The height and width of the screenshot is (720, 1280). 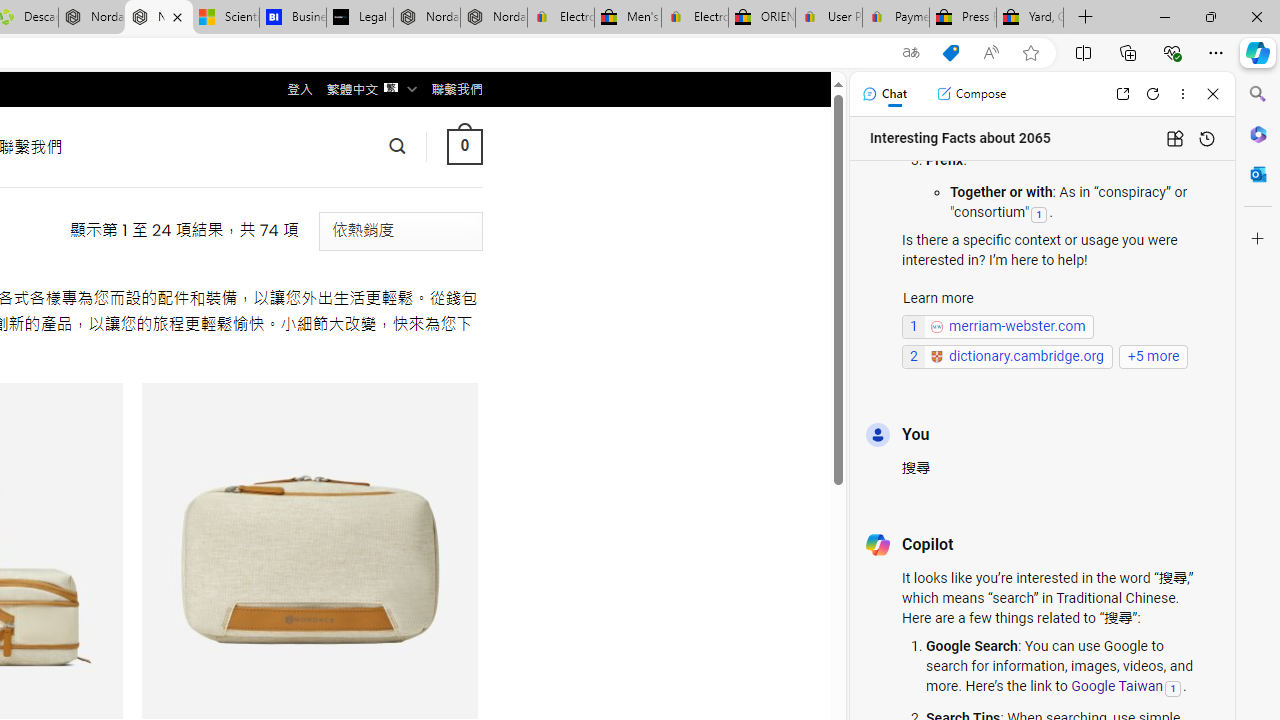 I want to click on Outlook, so click(x=1258, y=174).